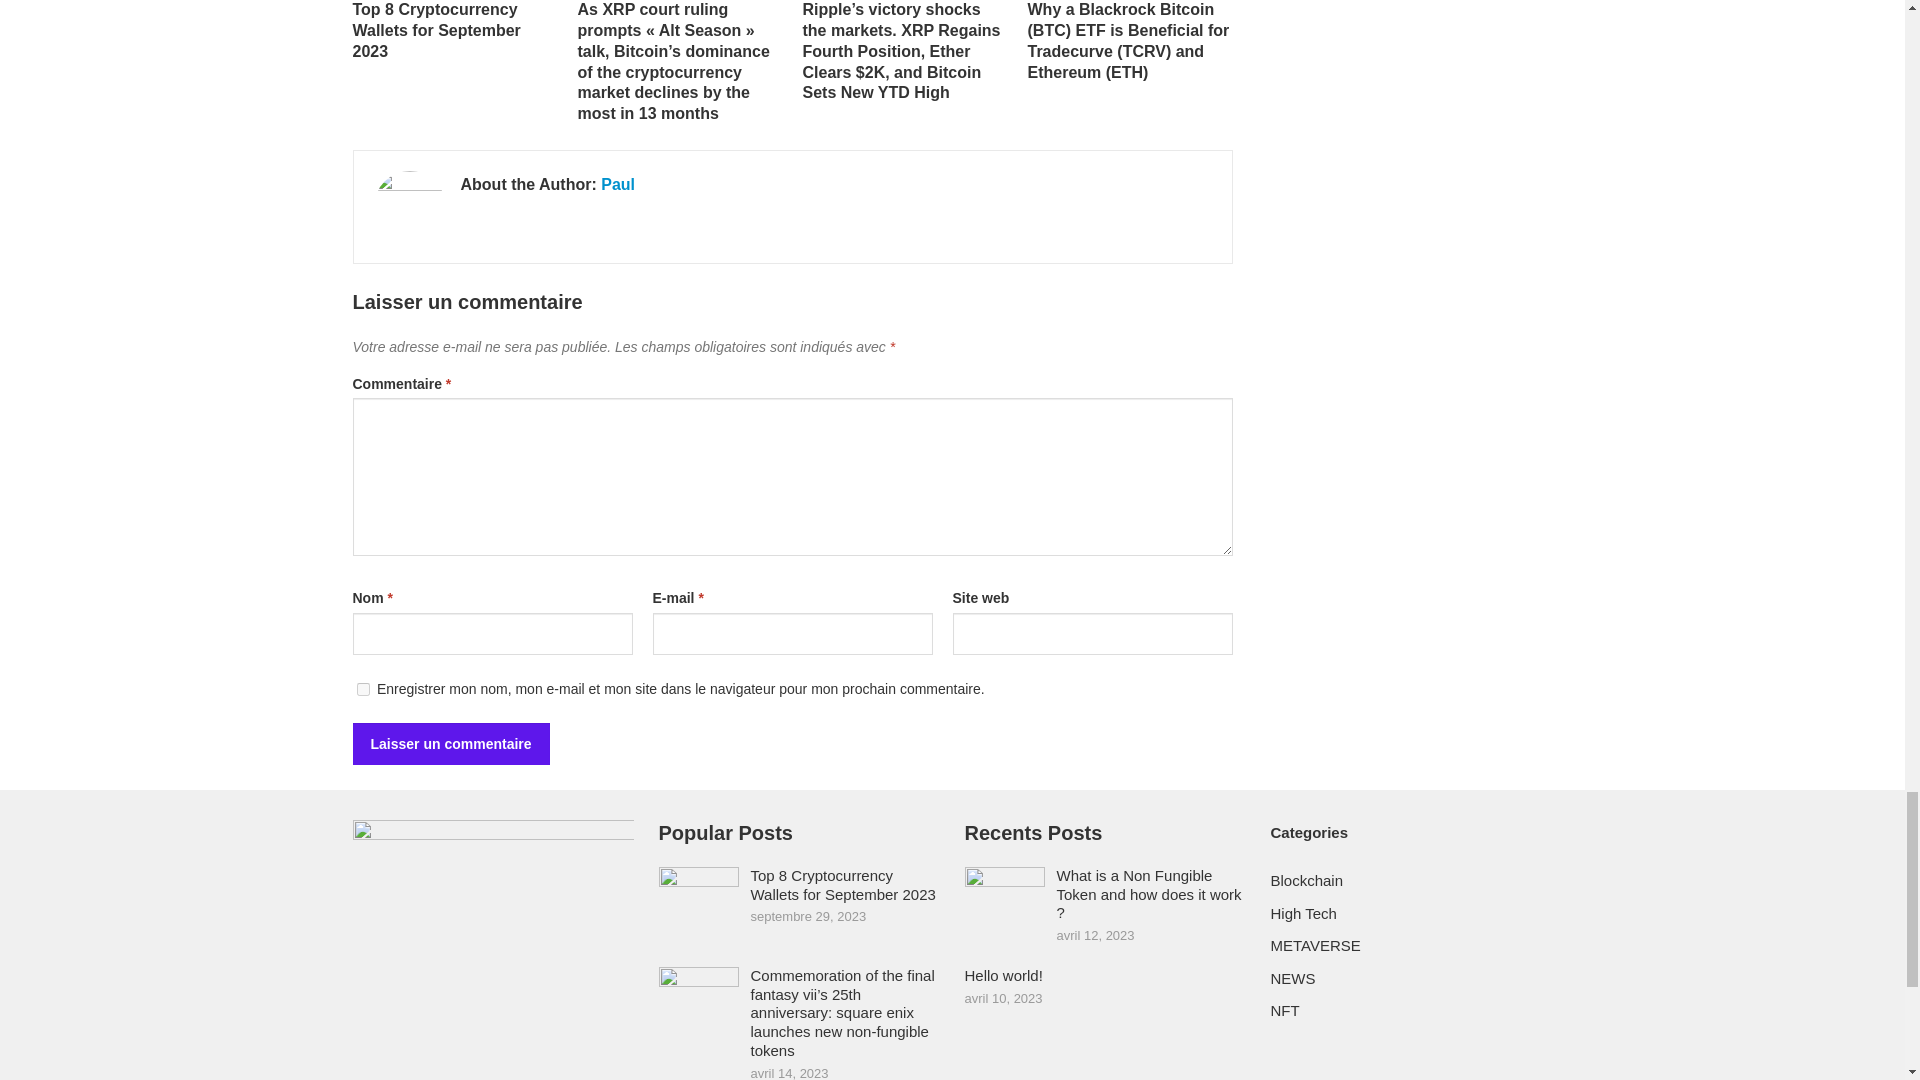 This screenshot has height=1080, width=1920. What do you see at coordinates (618, 184) in the screenshot?
I see `Paul` at bounding box center [618, 184].